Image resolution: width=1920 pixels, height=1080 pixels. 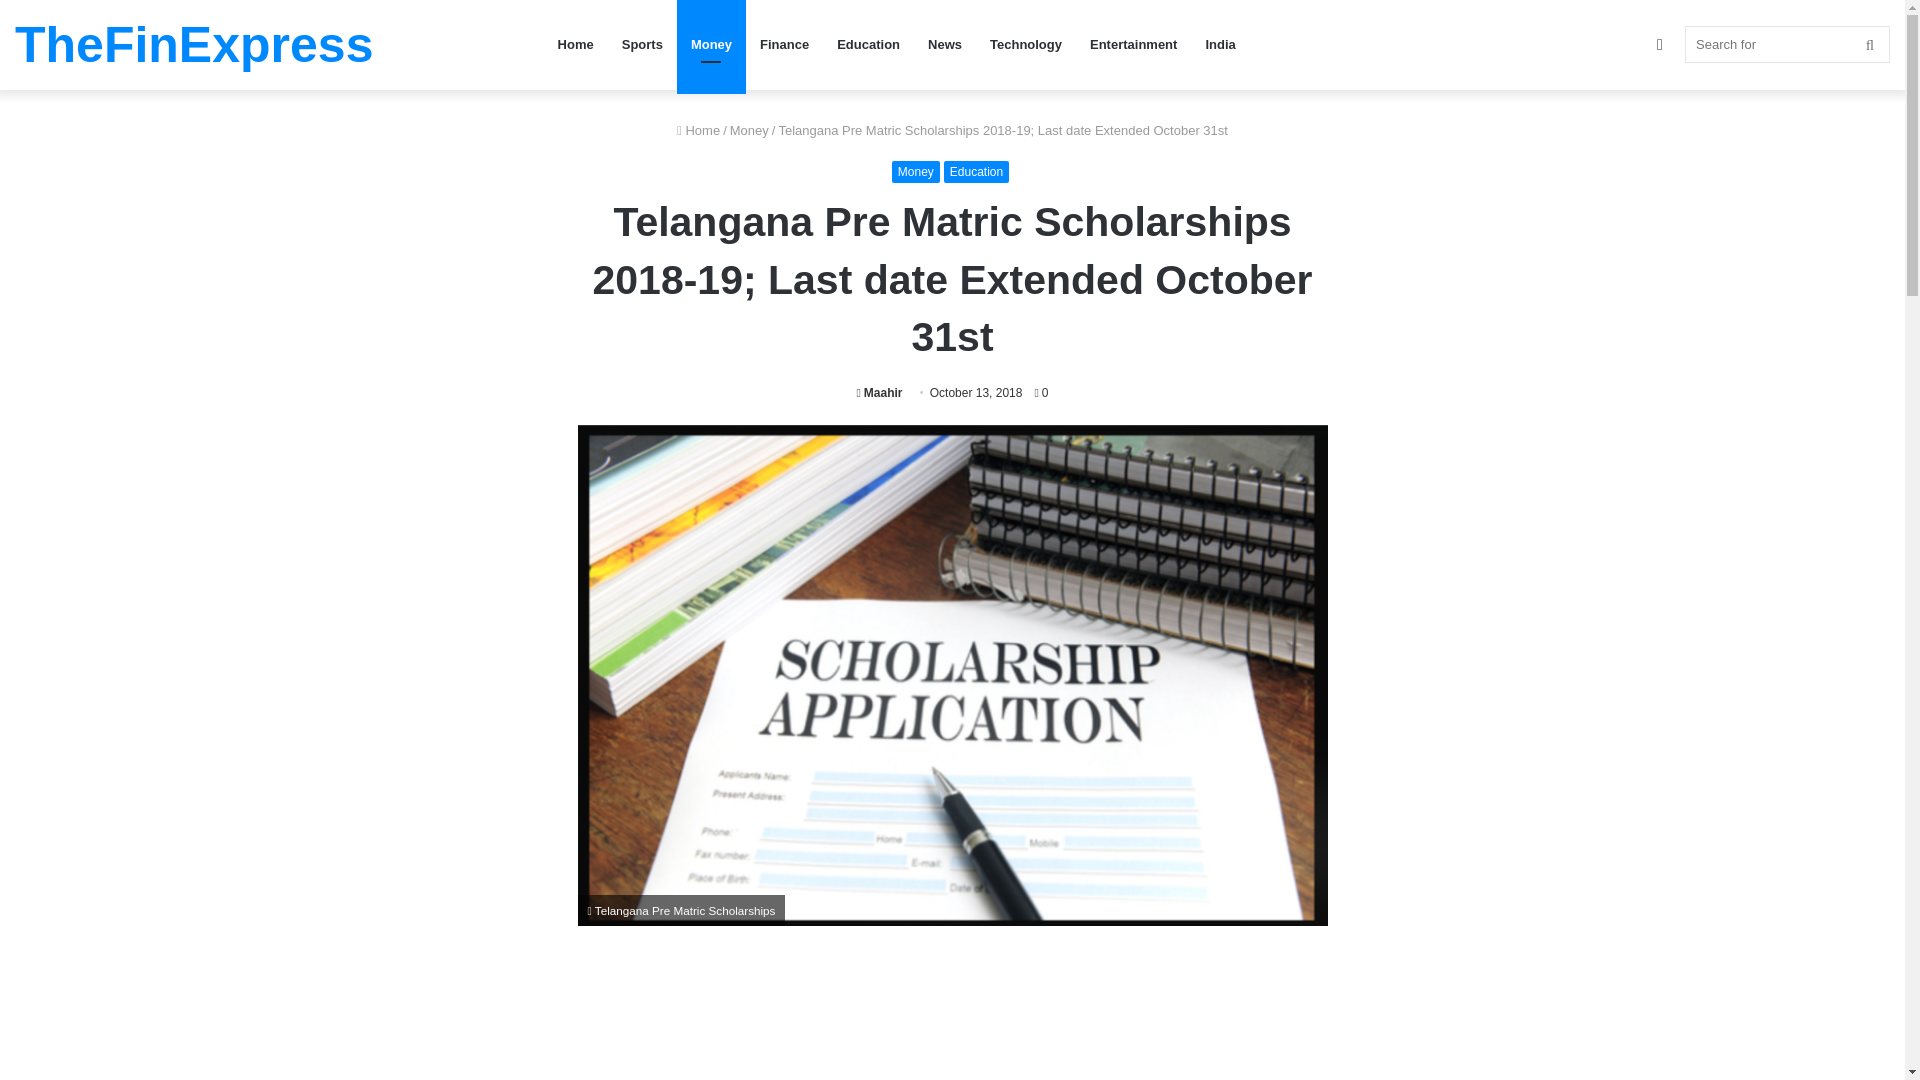 What do you see at coordinates (1132, 44) in the screenshot?
I see `Entertainment` at bounding box center [1132, 44].